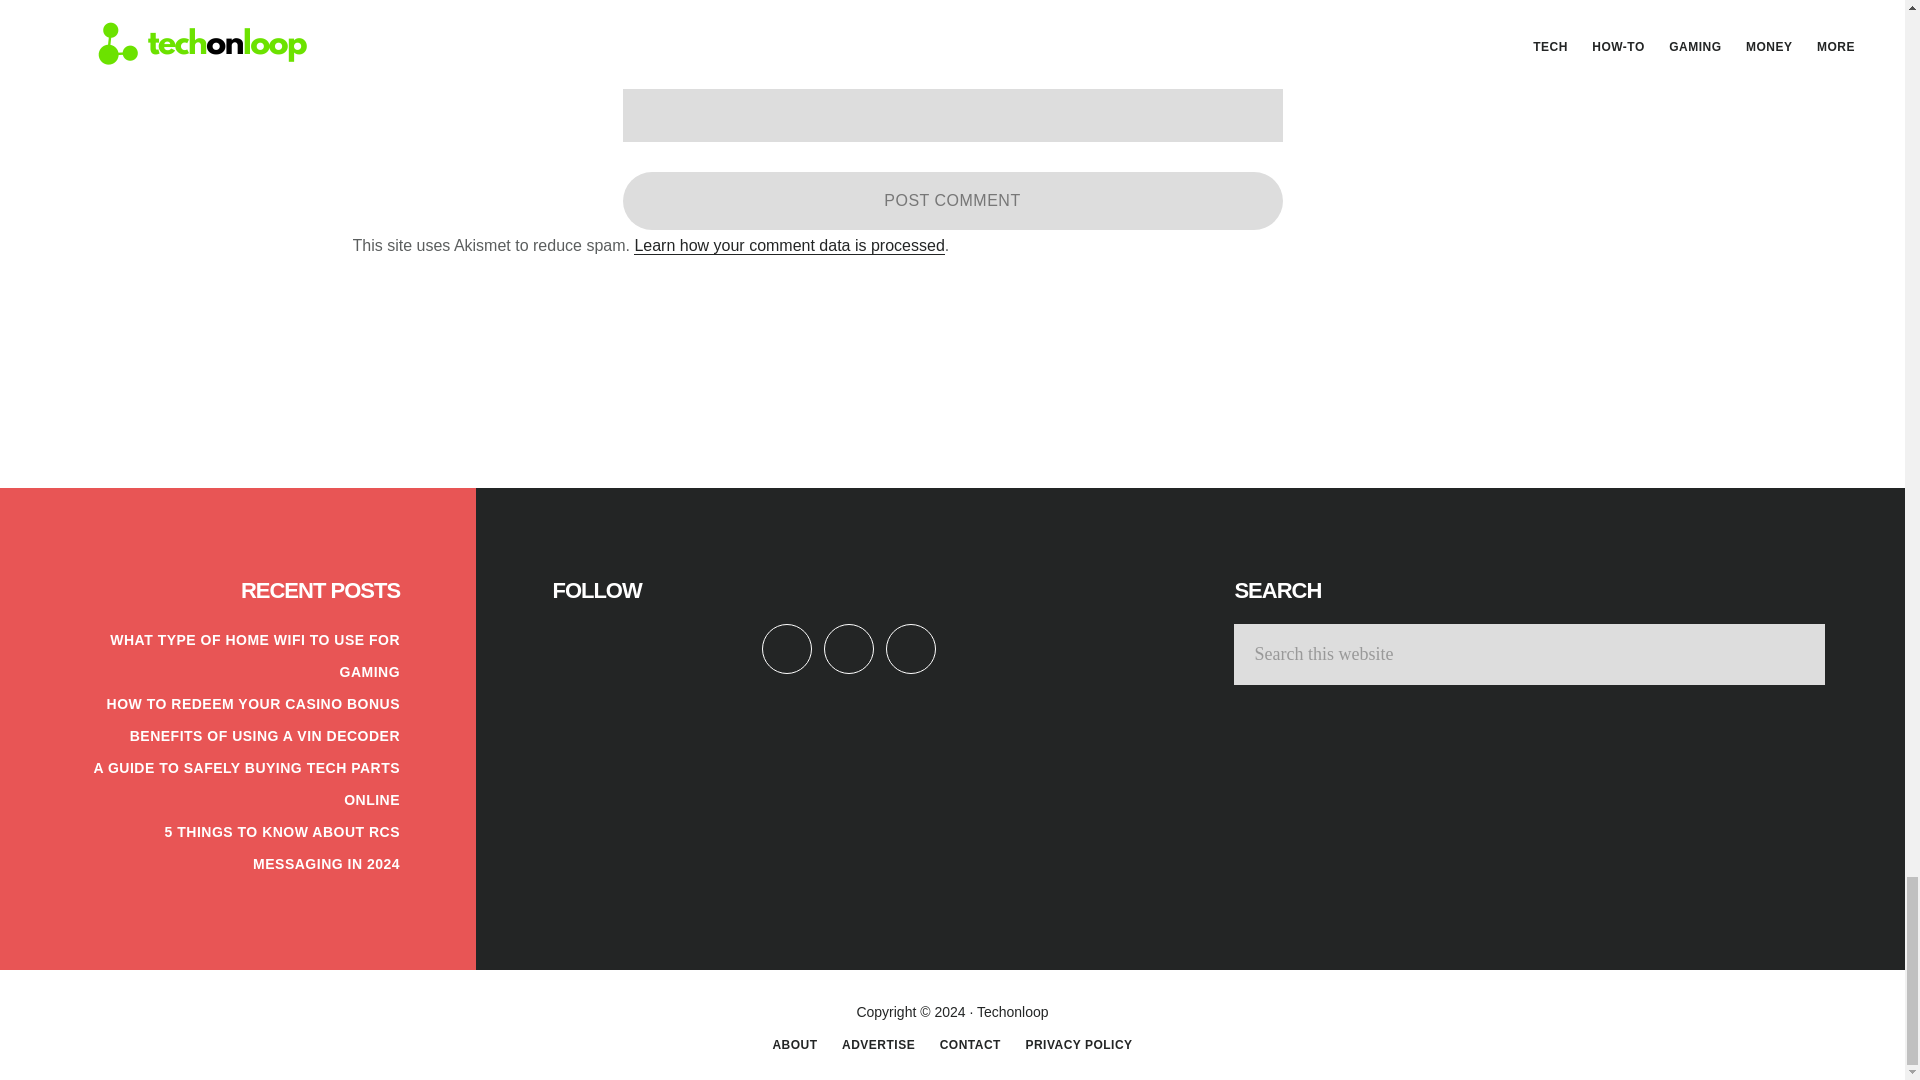  Describe the element at coordinates (952, 200) in the screenshot. I see `Post Comment` at that location.